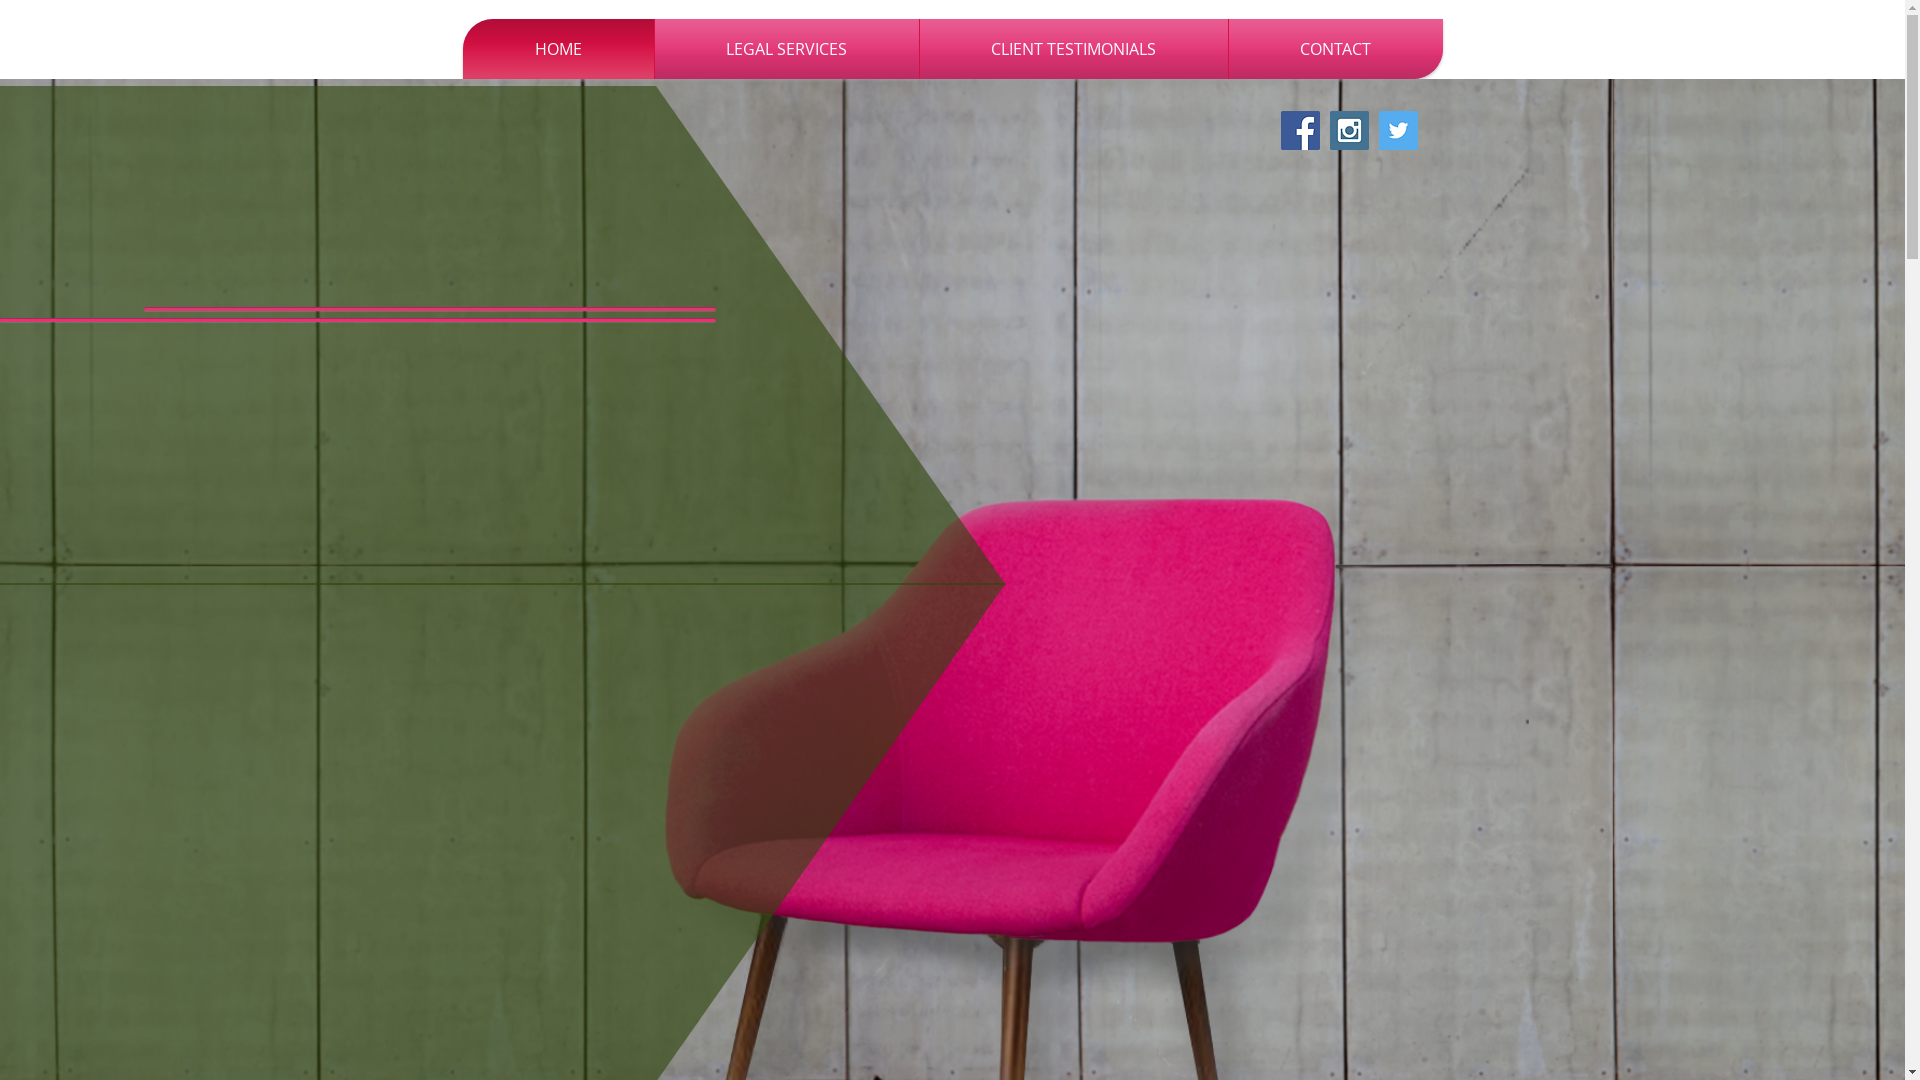  Describe the element at coordinates (1074, 49) in the screenshot. I see `CLIENT TESTIMONIALS` at that location.